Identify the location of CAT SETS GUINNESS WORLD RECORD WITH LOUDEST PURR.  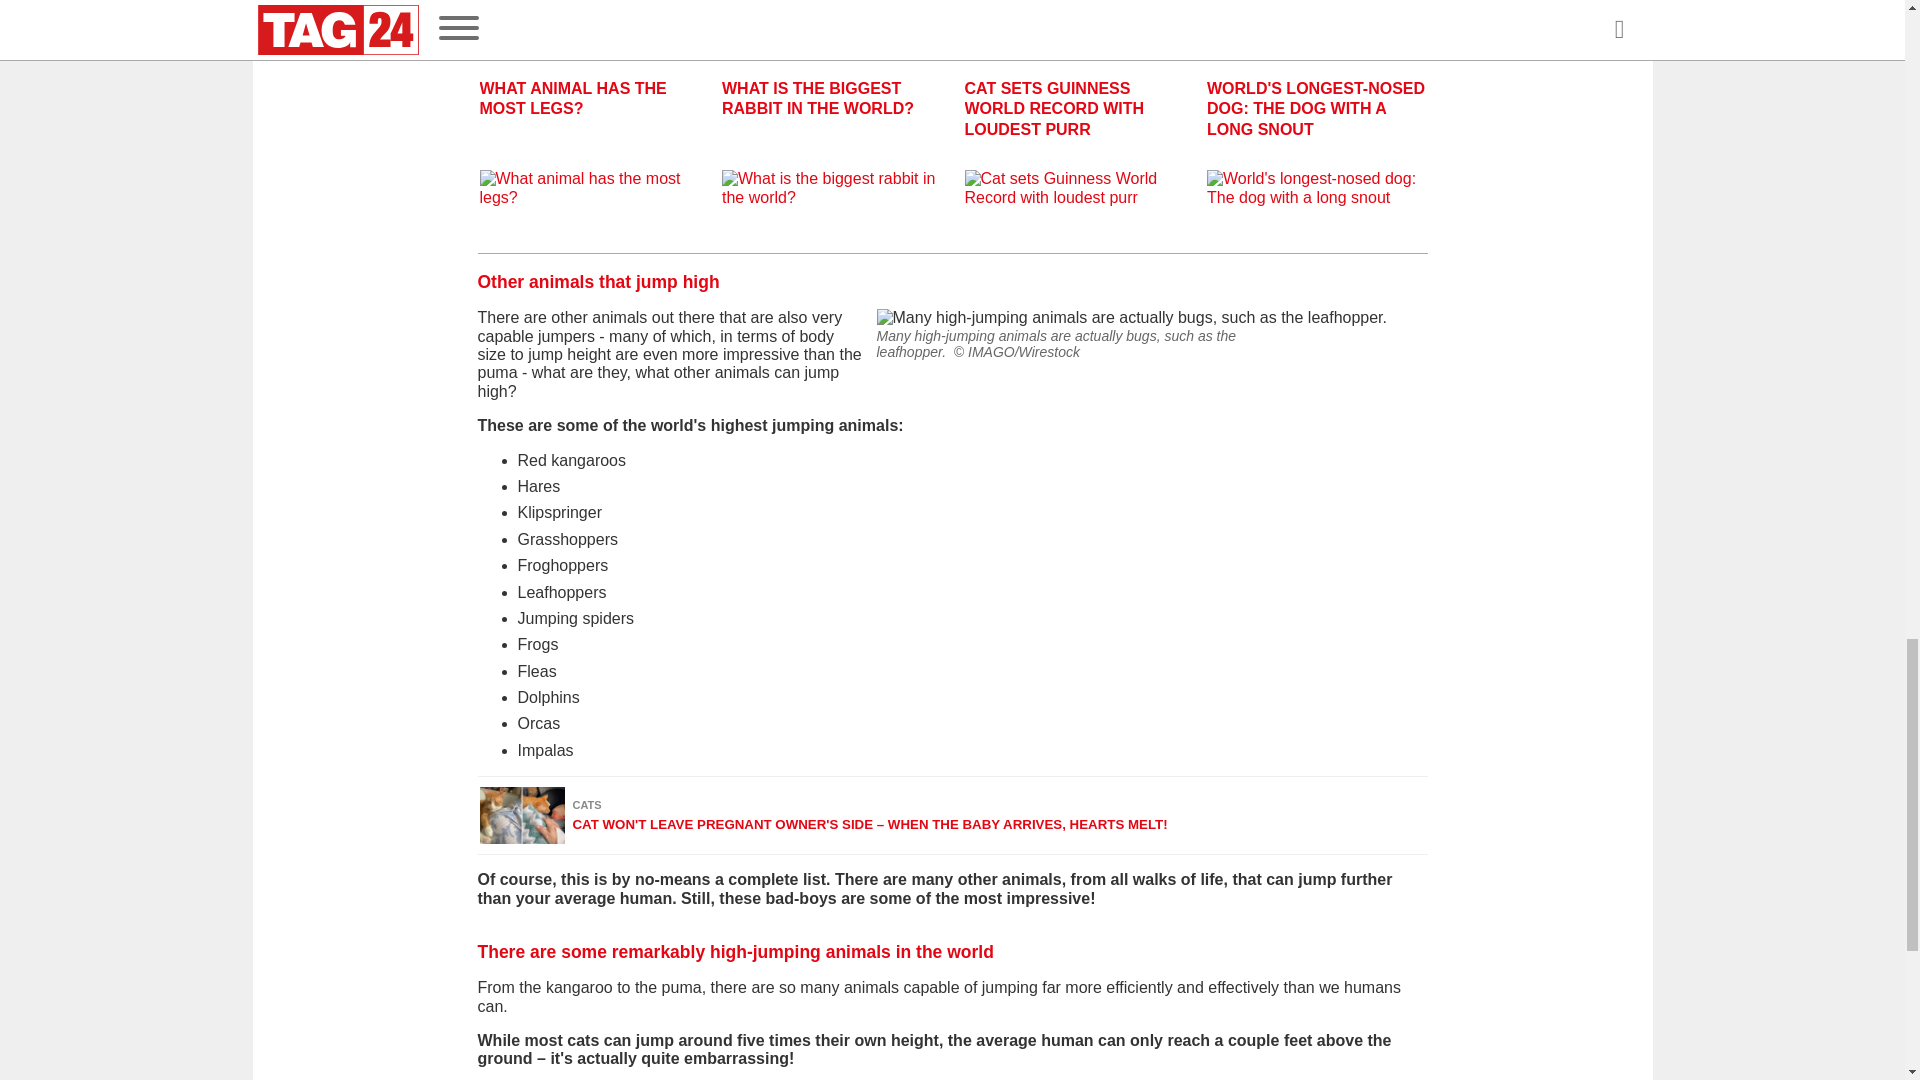
(1072, 143).